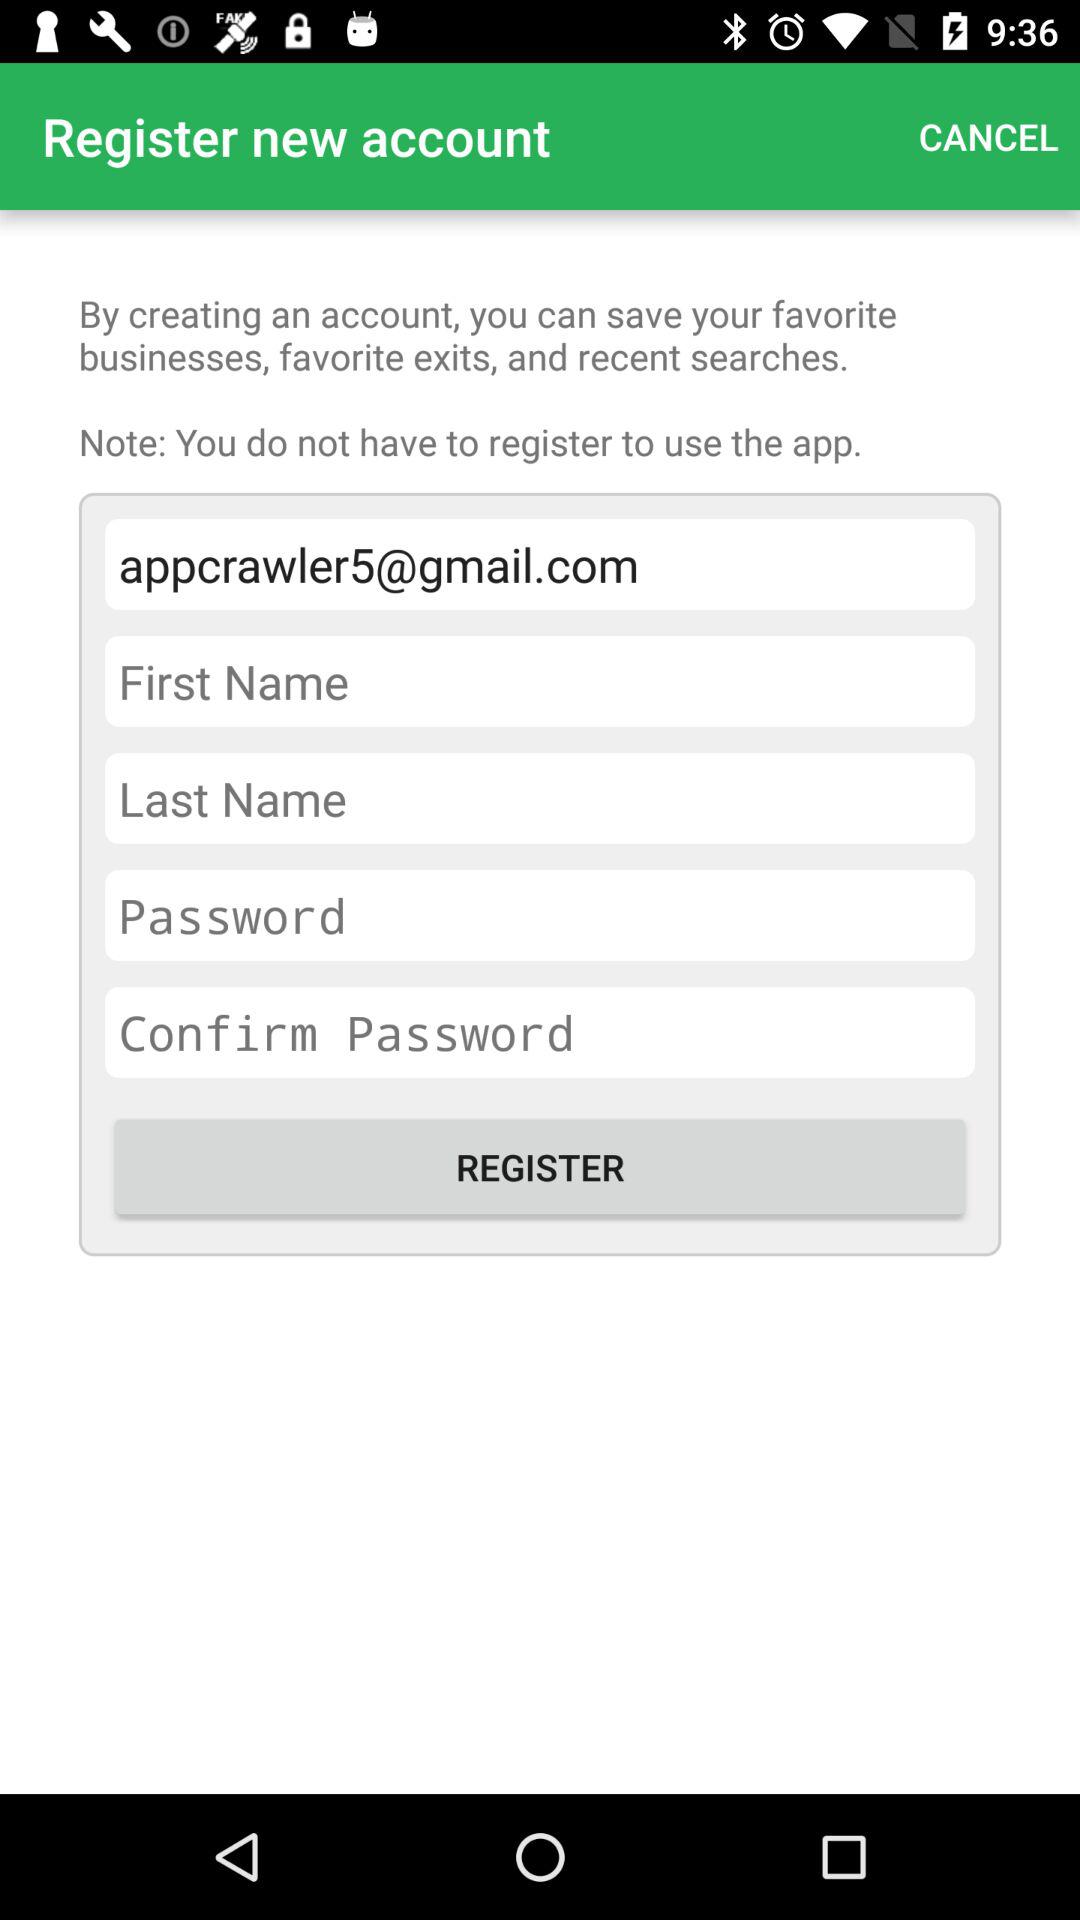  Describe the element at coordinates (988, 136) in the screenshot. I see `scroll until the cancel icon` at that location.